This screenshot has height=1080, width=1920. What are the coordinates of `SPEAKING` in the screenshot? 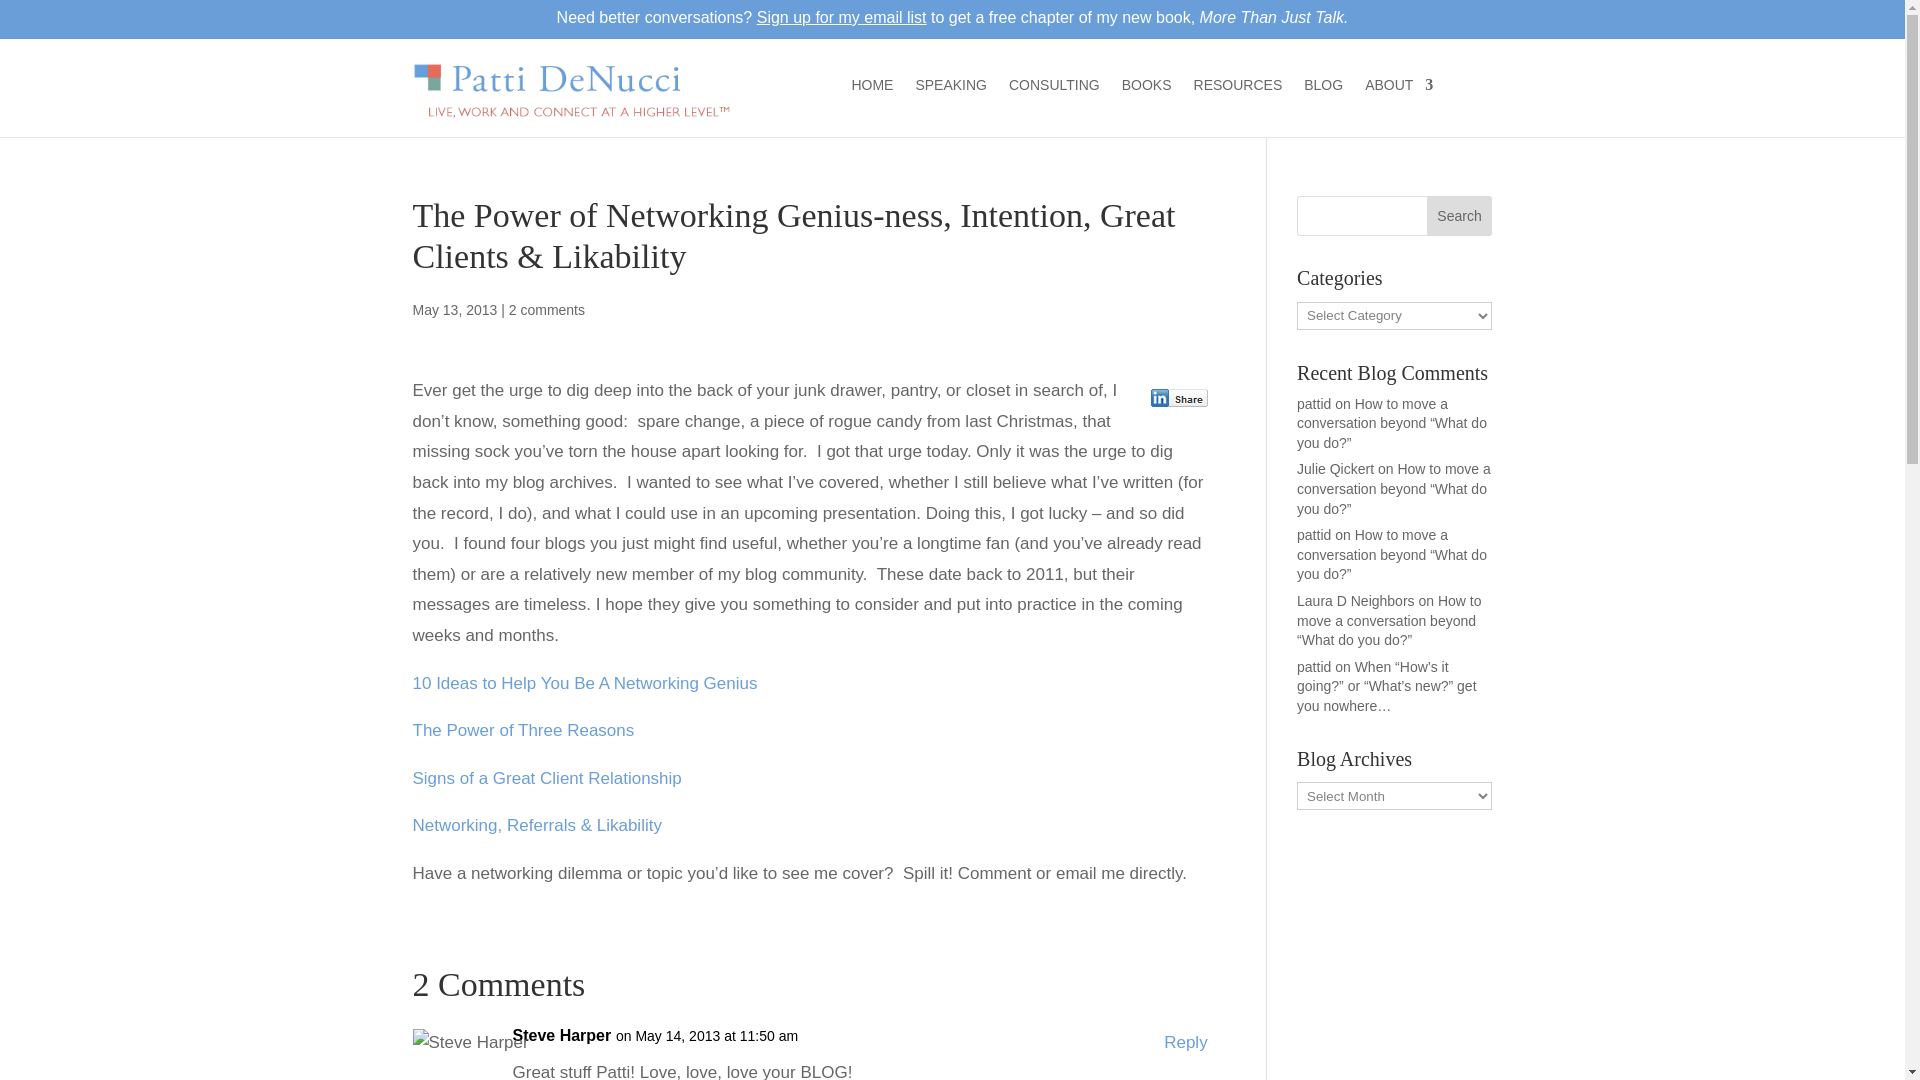 It's located at (950, 88).